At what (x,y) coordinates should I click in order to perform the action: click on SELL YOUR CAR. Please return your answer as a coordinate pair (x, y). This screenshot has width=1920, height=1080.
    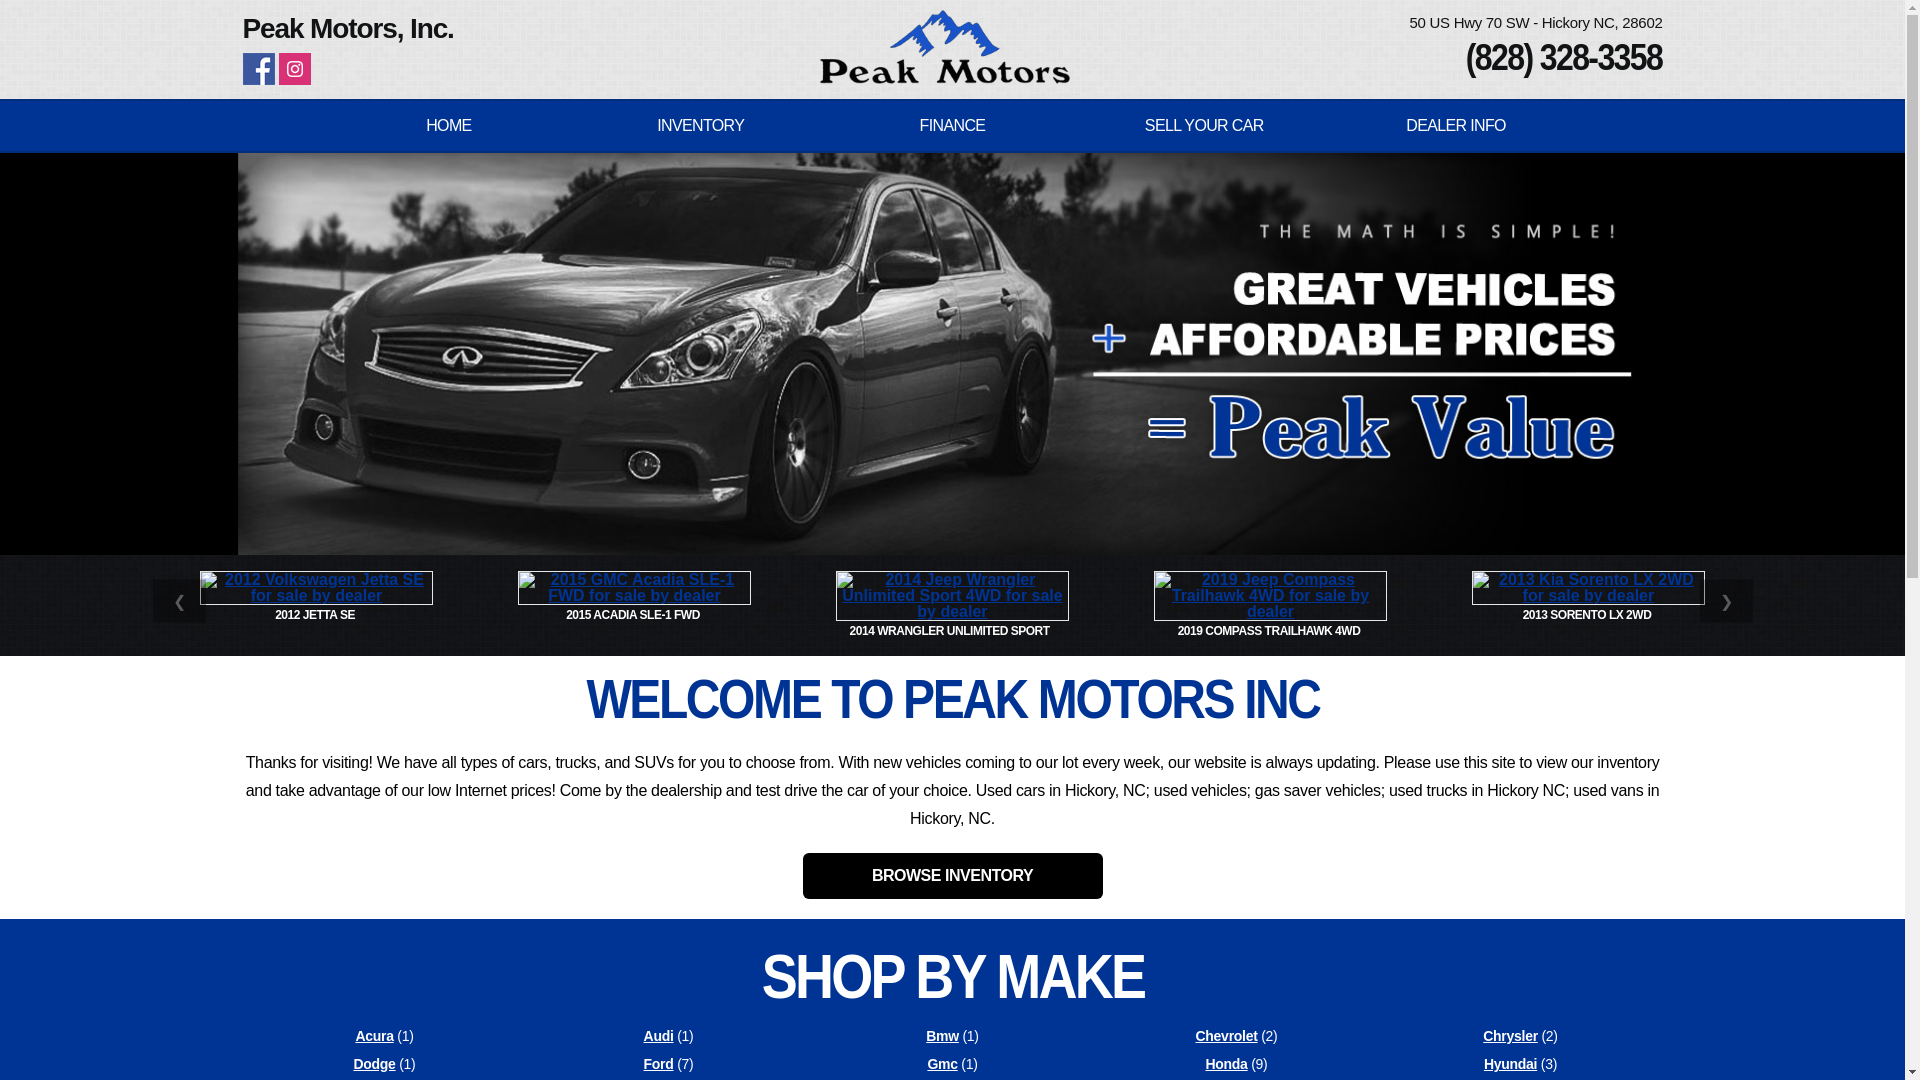
    Looking at the image, I should click on (1204, 126).